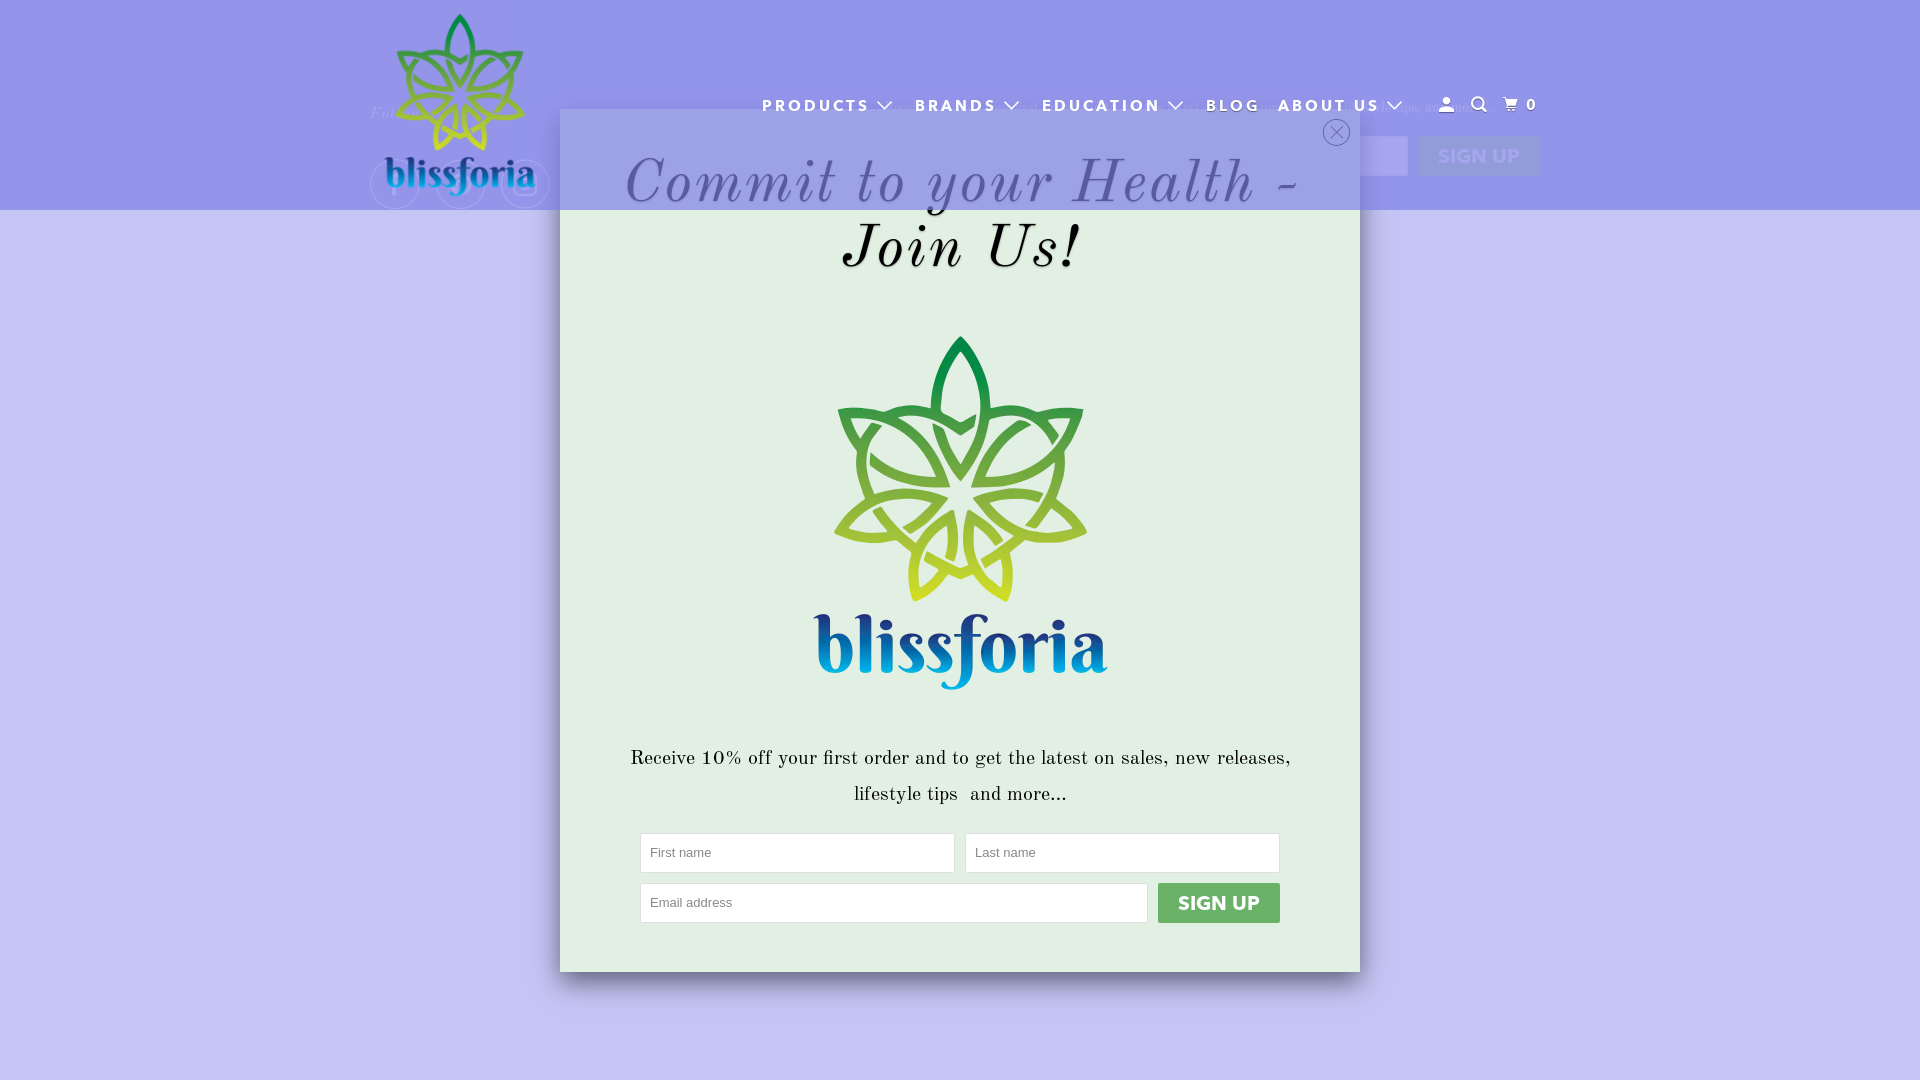 The image size is (1920, 1080). Describe the element at coordinates (466, 185) in the screenshot. I see `Blissforia on Pinterest` at that location.